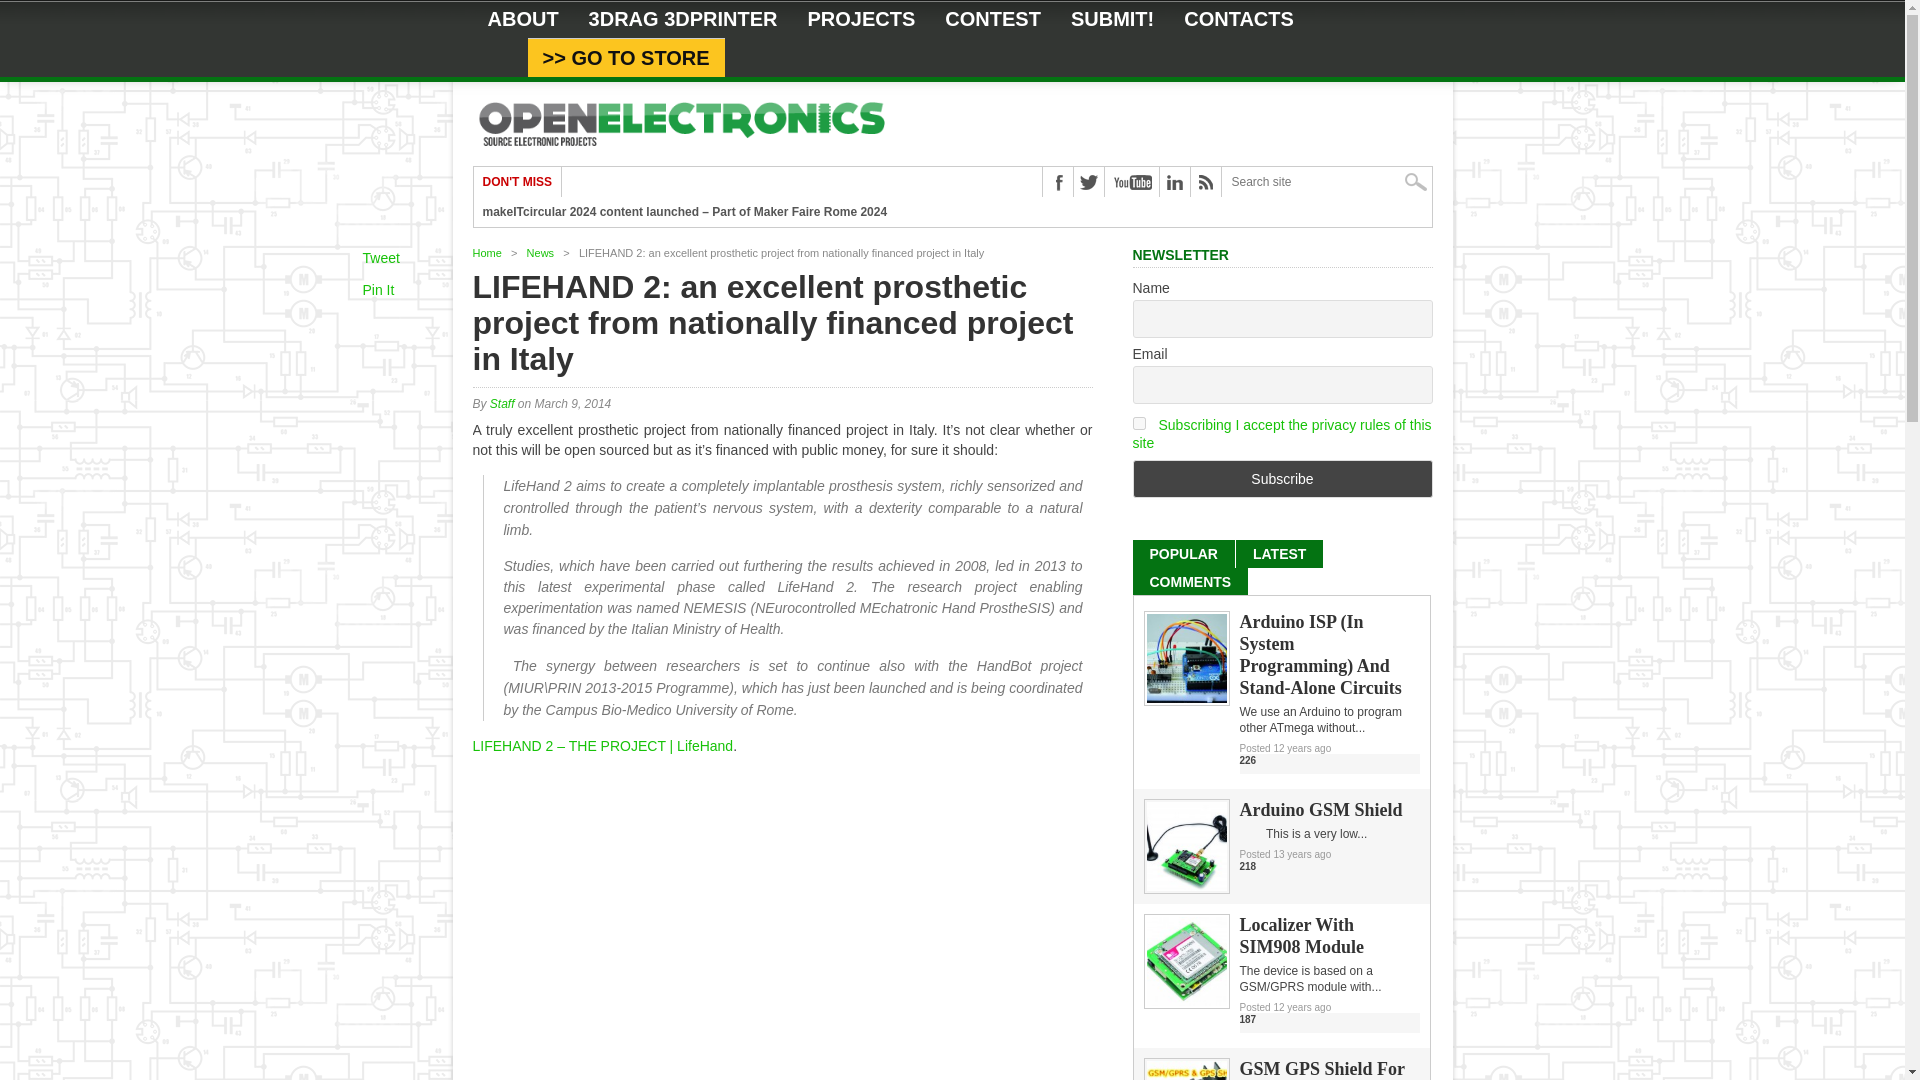 The image size is (1920, 1080). What do you see at coordinates (1112, 18) in the screenshot?
I see `SUBMIT!` at bounding box center [1112, 18].